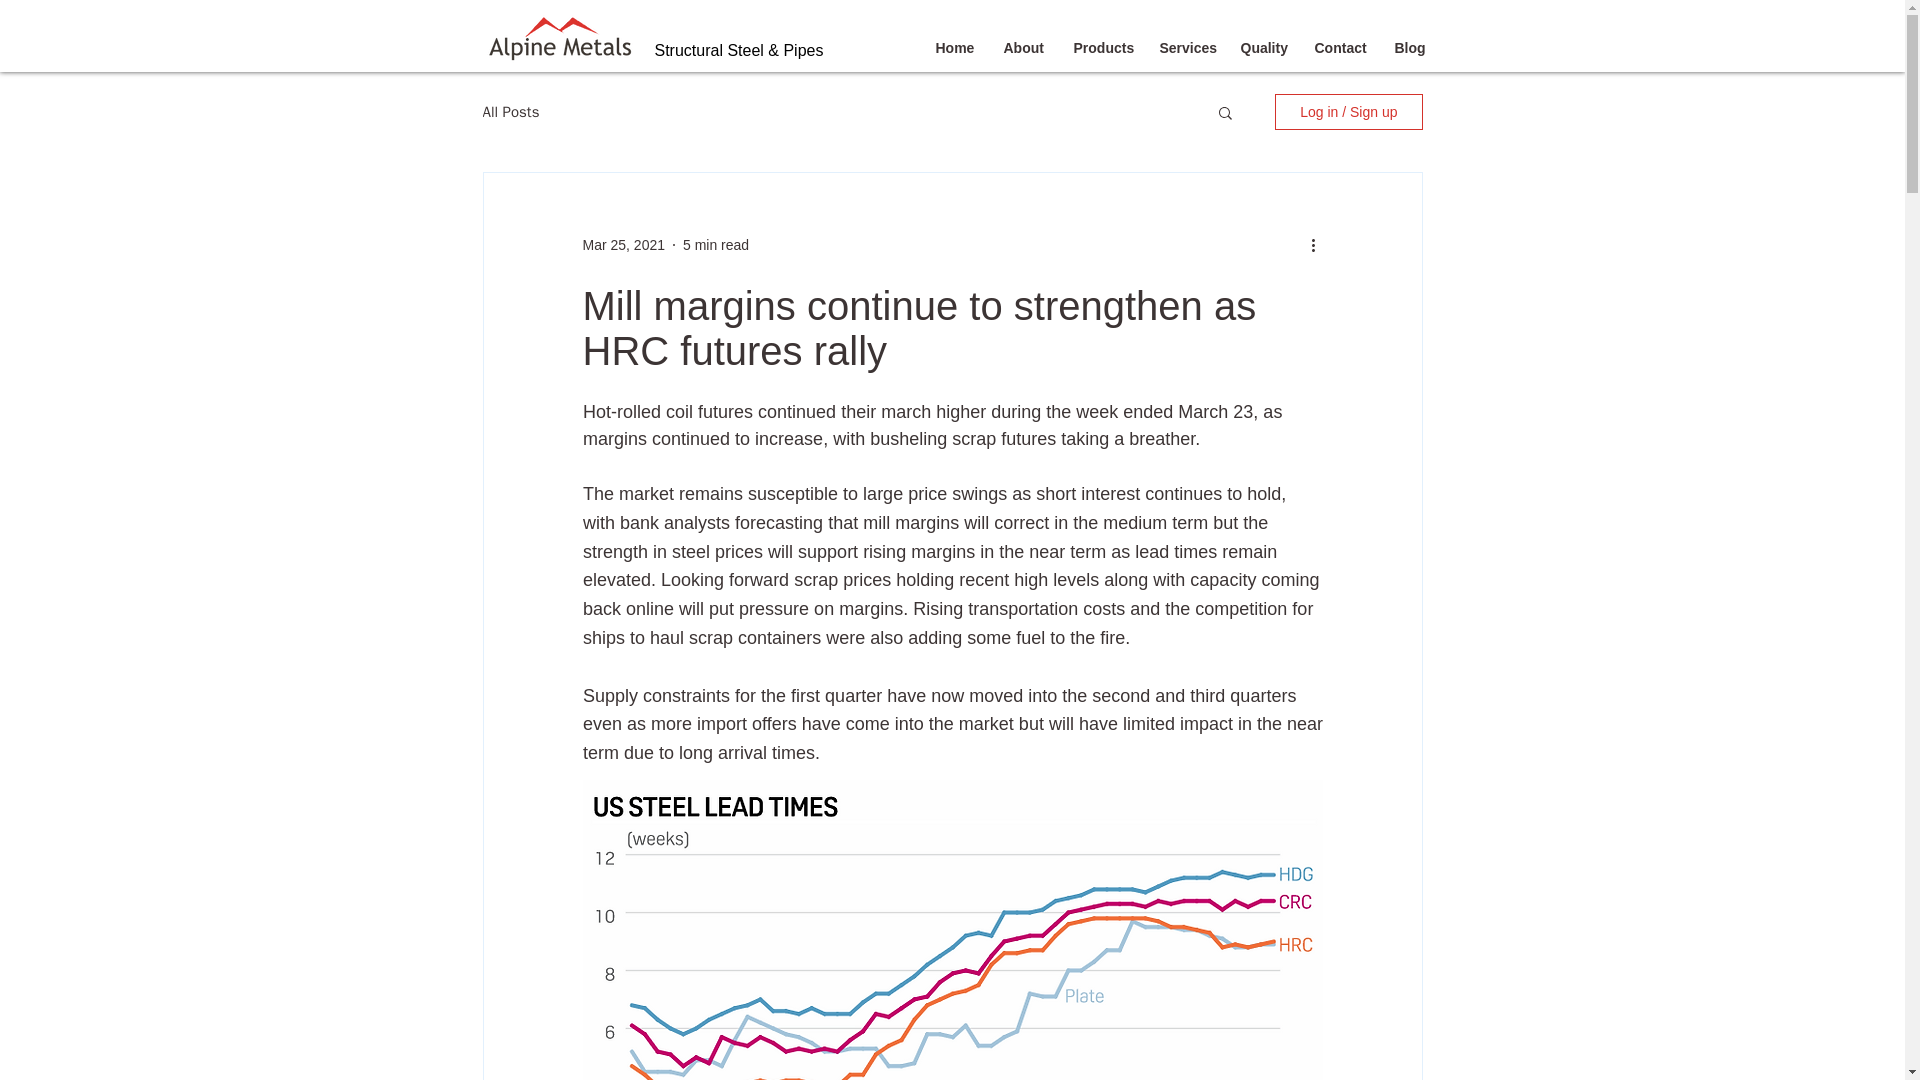 This screenshot has width=1920, height=1080. What do you see at coordinates (1184, 48) in the screenshot?
I see `Services` at bounding box center [1184, 48].